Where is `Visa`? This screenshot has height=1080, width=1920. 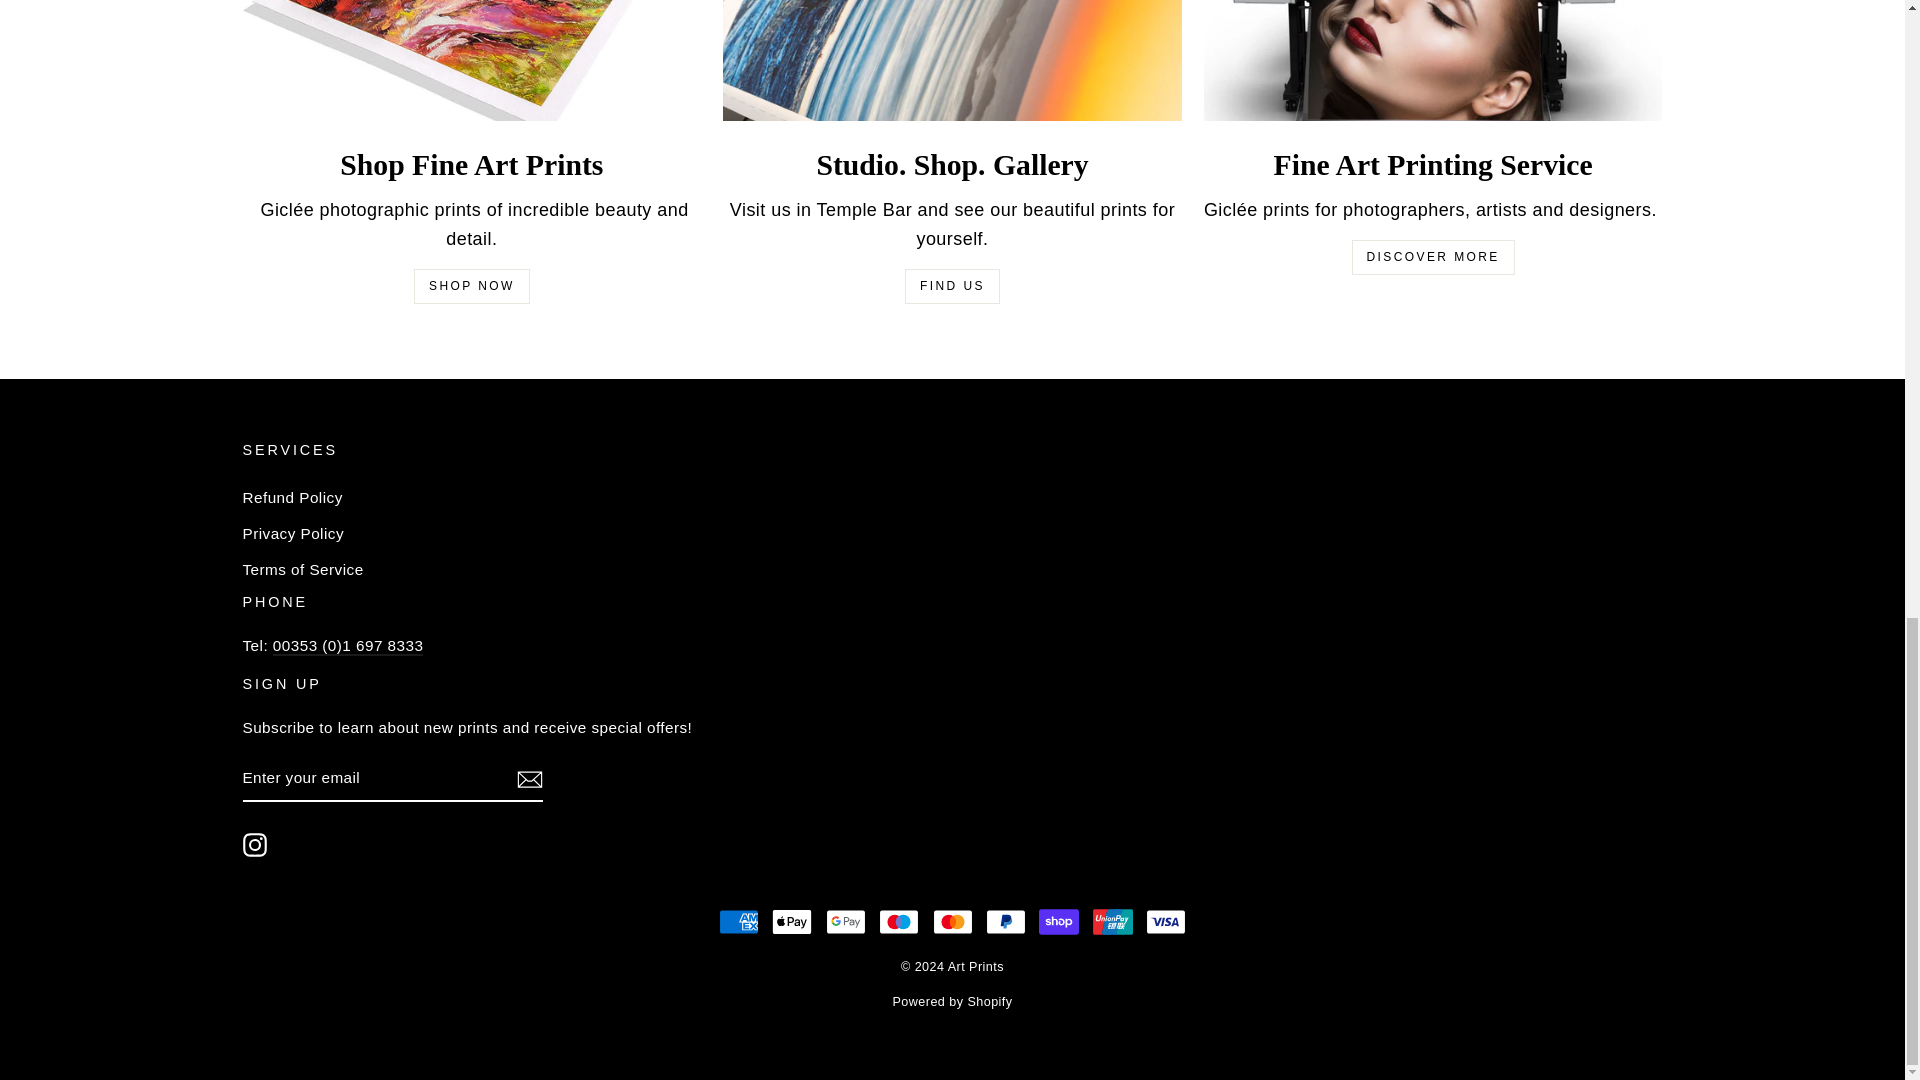
Visa is located at coordinates (1166, 921).